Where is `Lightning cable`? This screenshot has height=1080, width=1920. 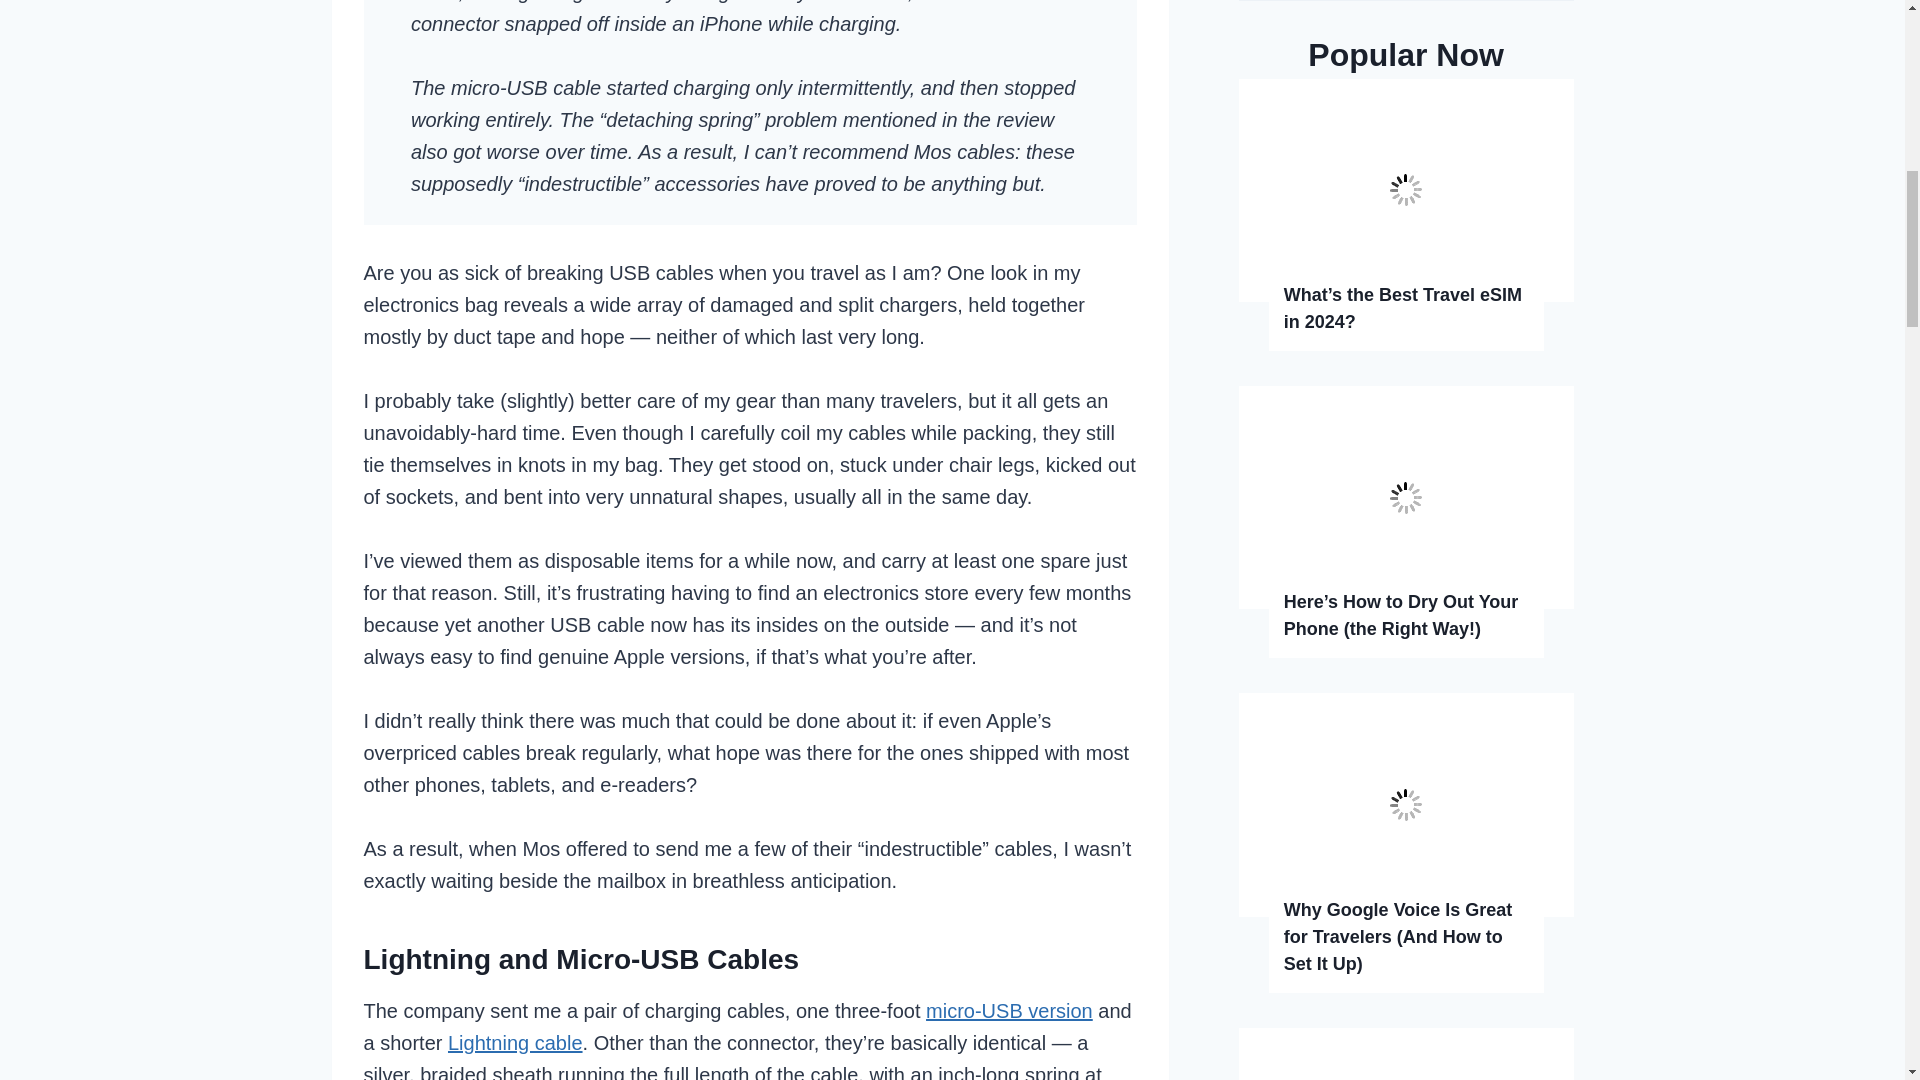
Lightning cable is located at coordinates (515, 1043).